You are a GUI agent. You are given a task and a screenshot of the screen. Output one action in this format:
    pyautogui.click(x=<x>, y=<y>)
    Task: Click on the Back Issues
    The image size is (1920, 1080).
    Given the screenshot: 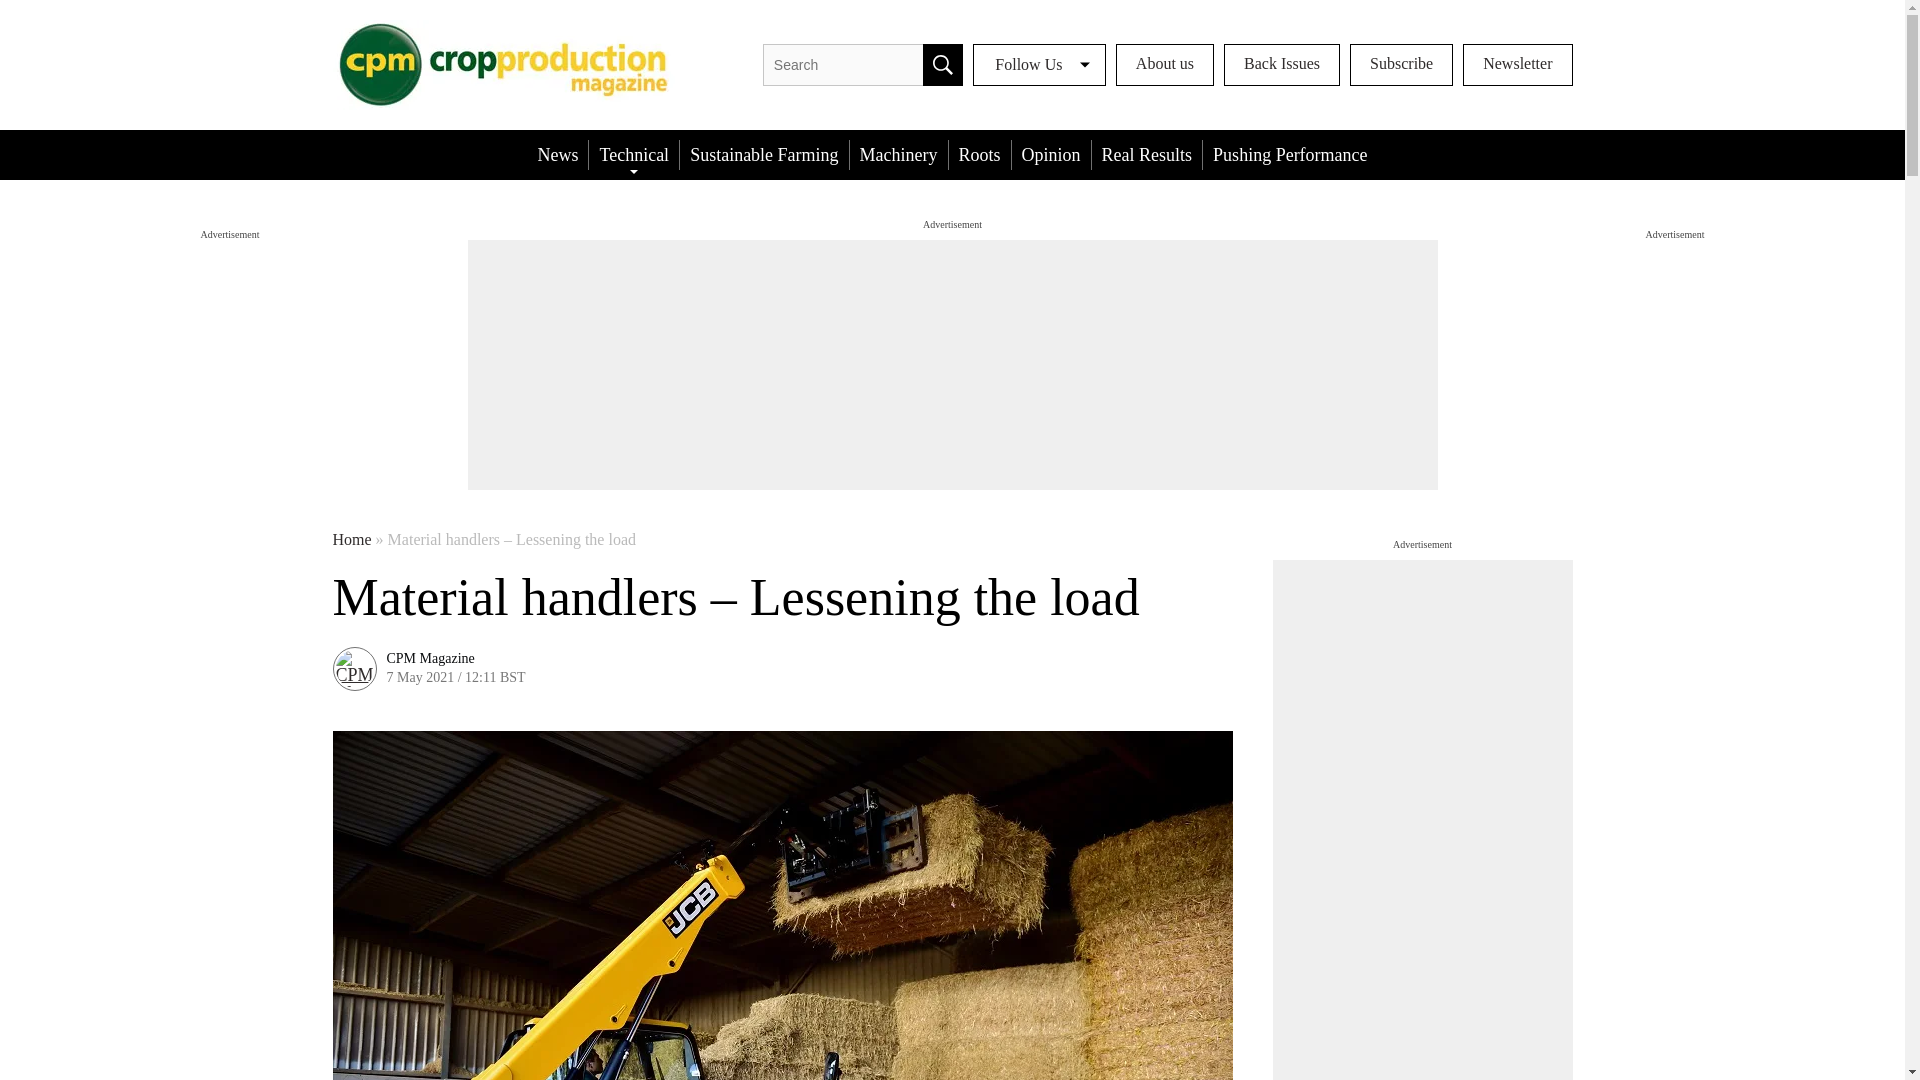 What is the action you would take?
    pyautogui.click(x=1282, y=65)
    